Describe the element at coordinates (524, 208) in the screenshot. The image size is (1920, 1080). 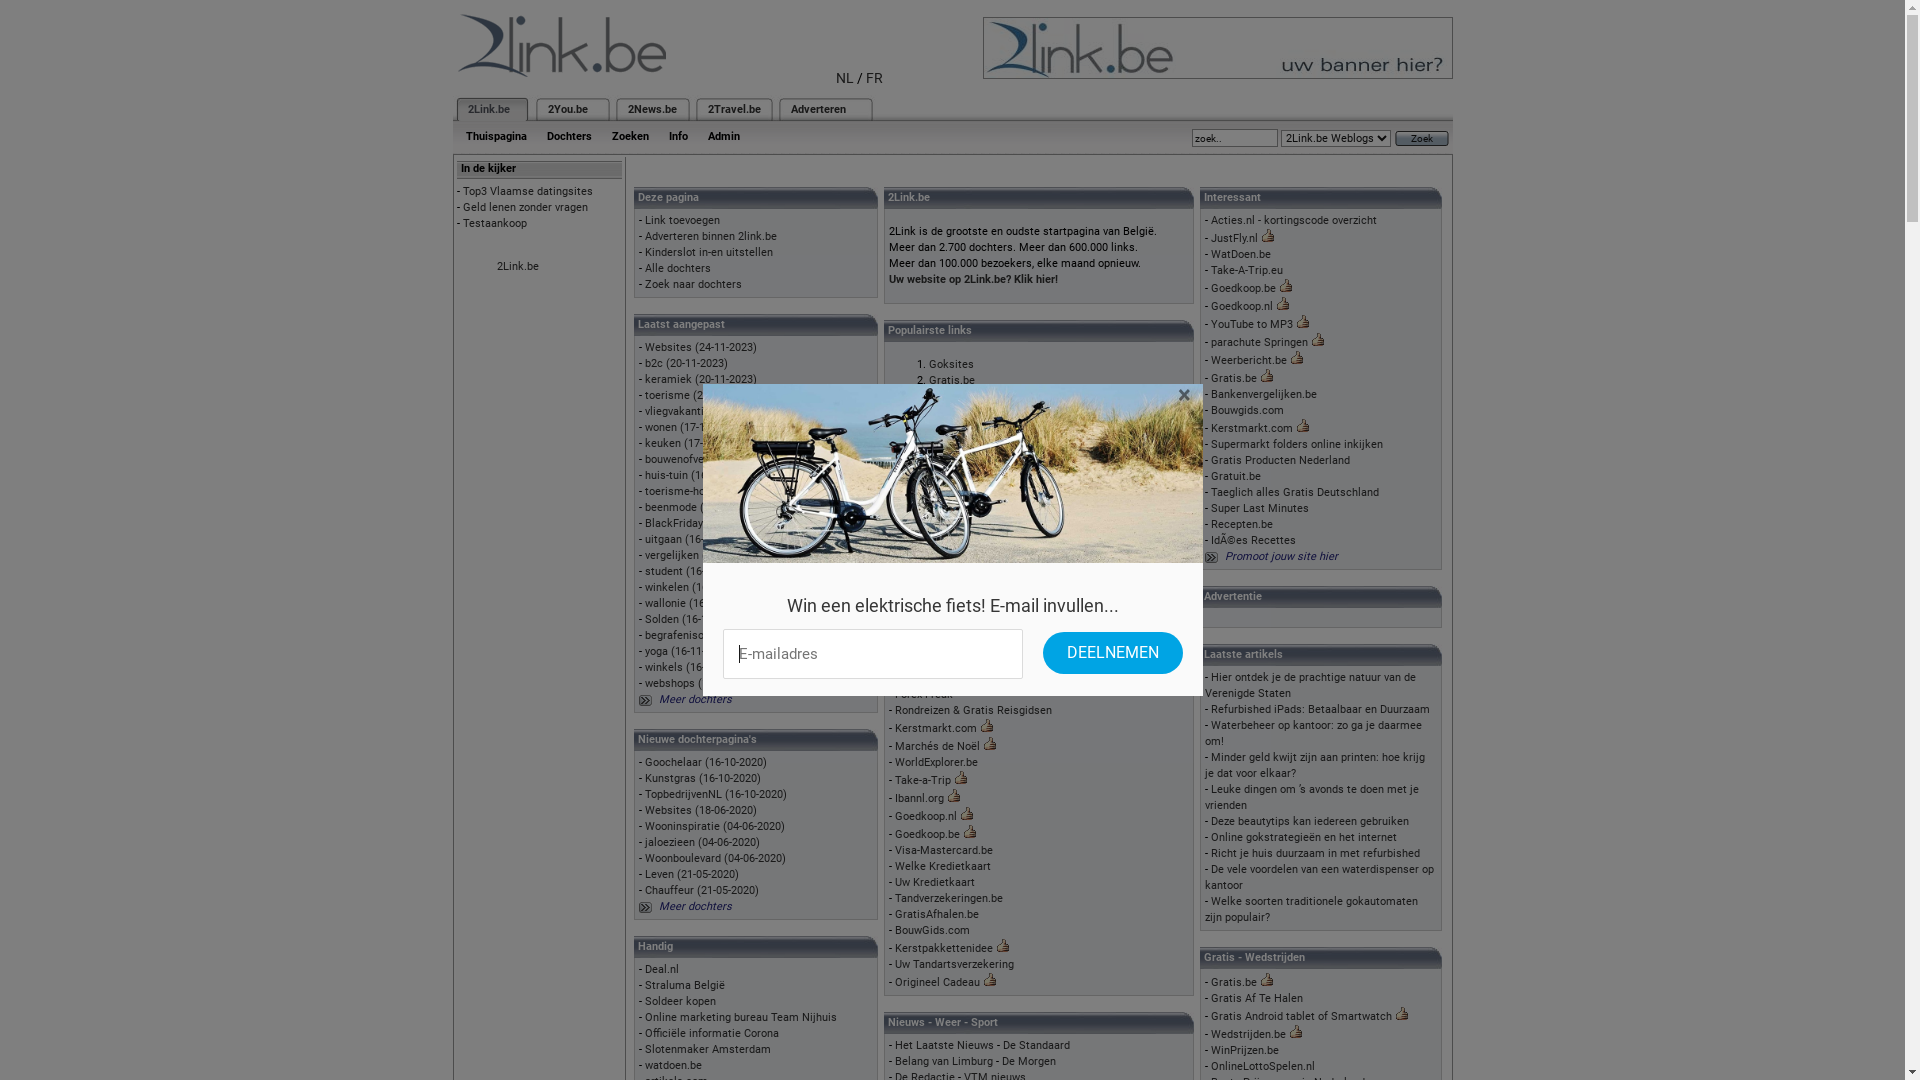
I see `Geld lenen zonder vragen` at that location.